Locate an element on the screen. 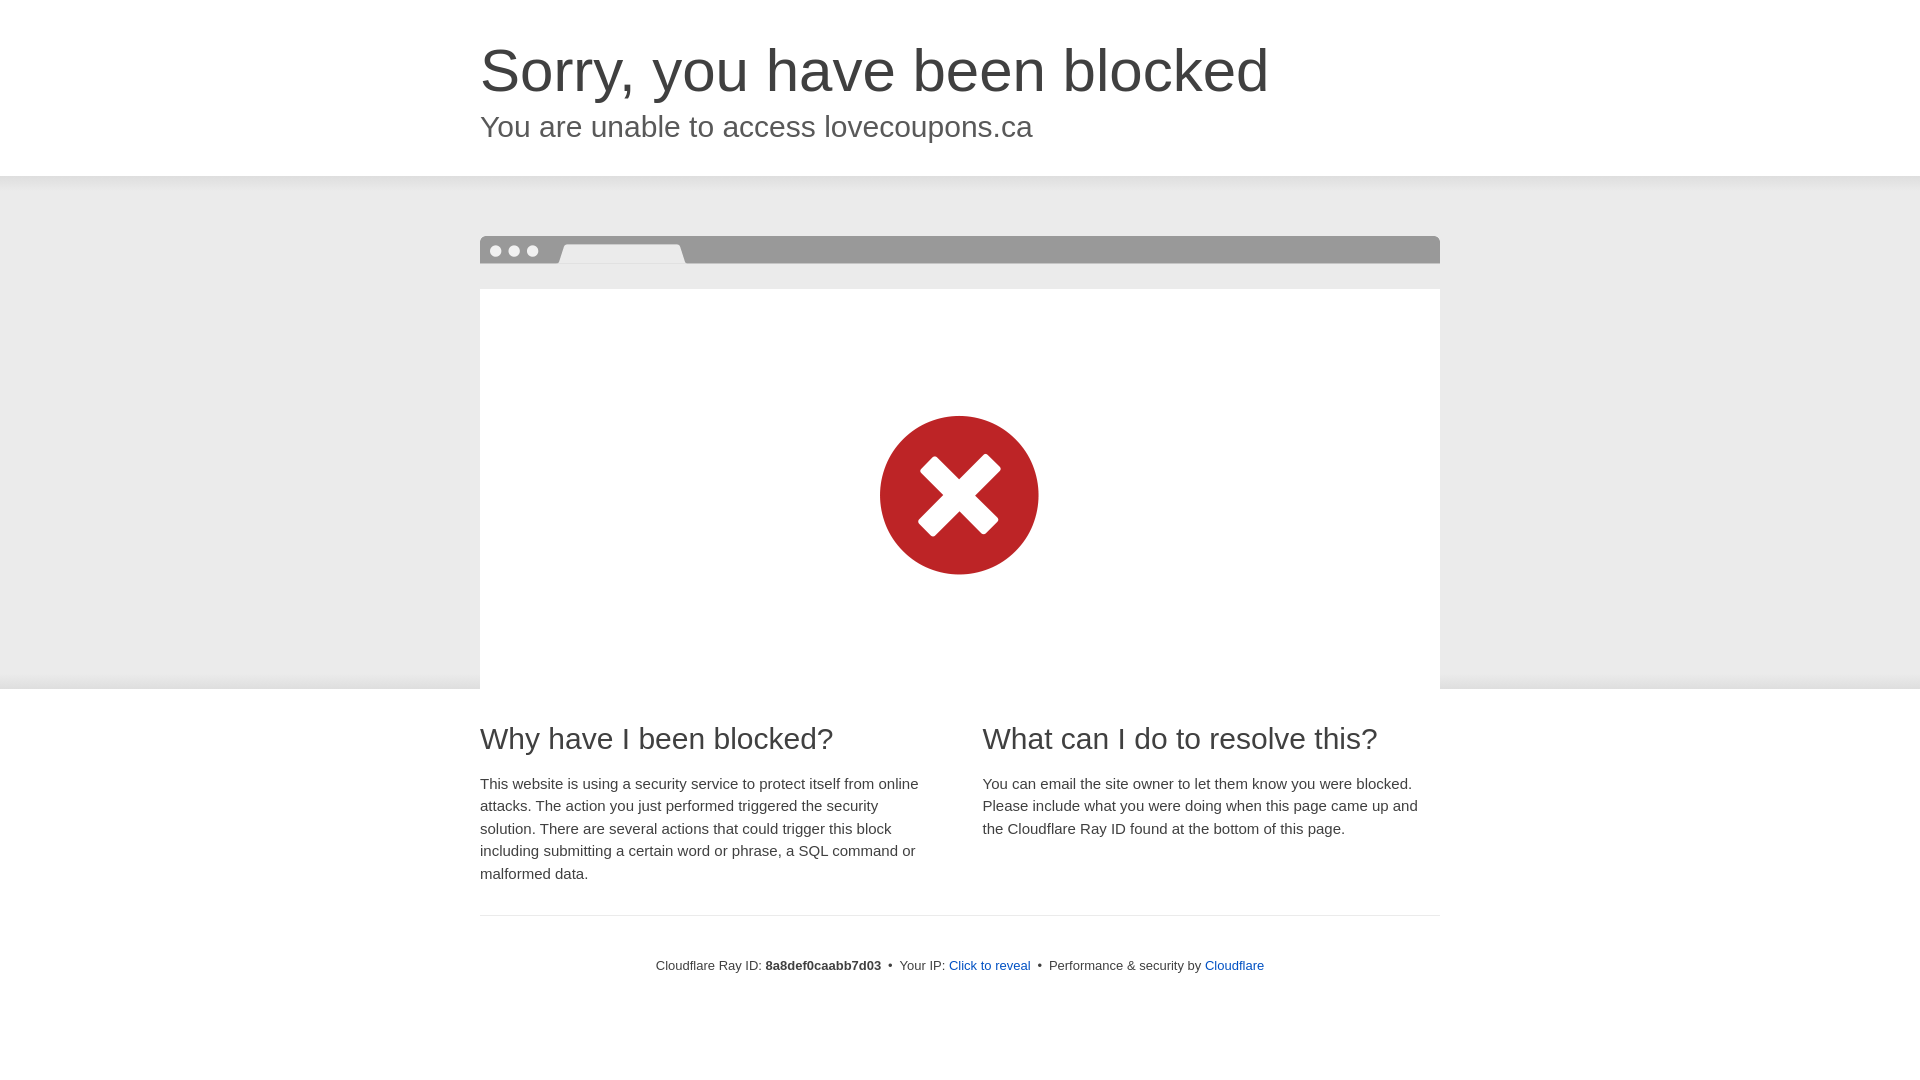 The image size is (1920, 1080). Click to reveal is located at coordinates (990, 966).